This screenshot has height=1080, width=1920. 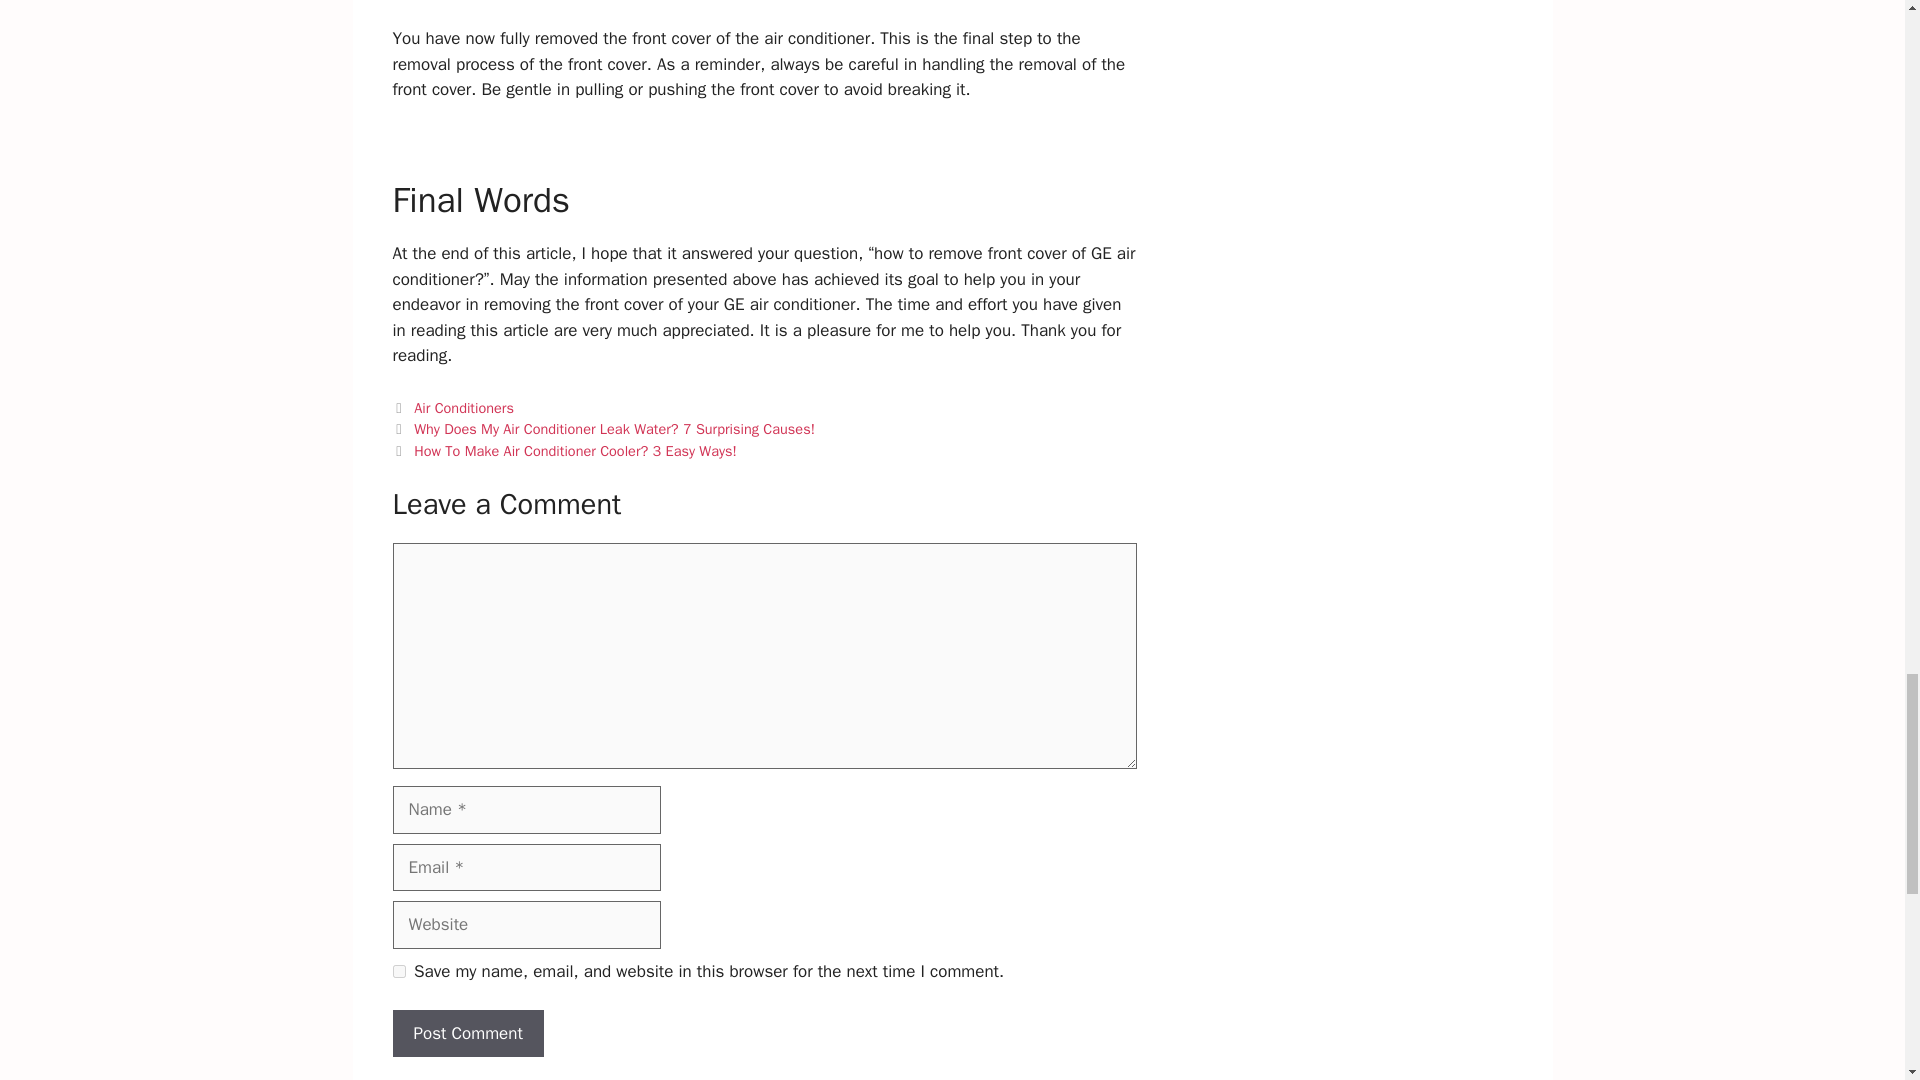 What do you see at coordinates (467, 1034) in the screenshot?
I see `Post Comment` at bounding box center [467, 1034].